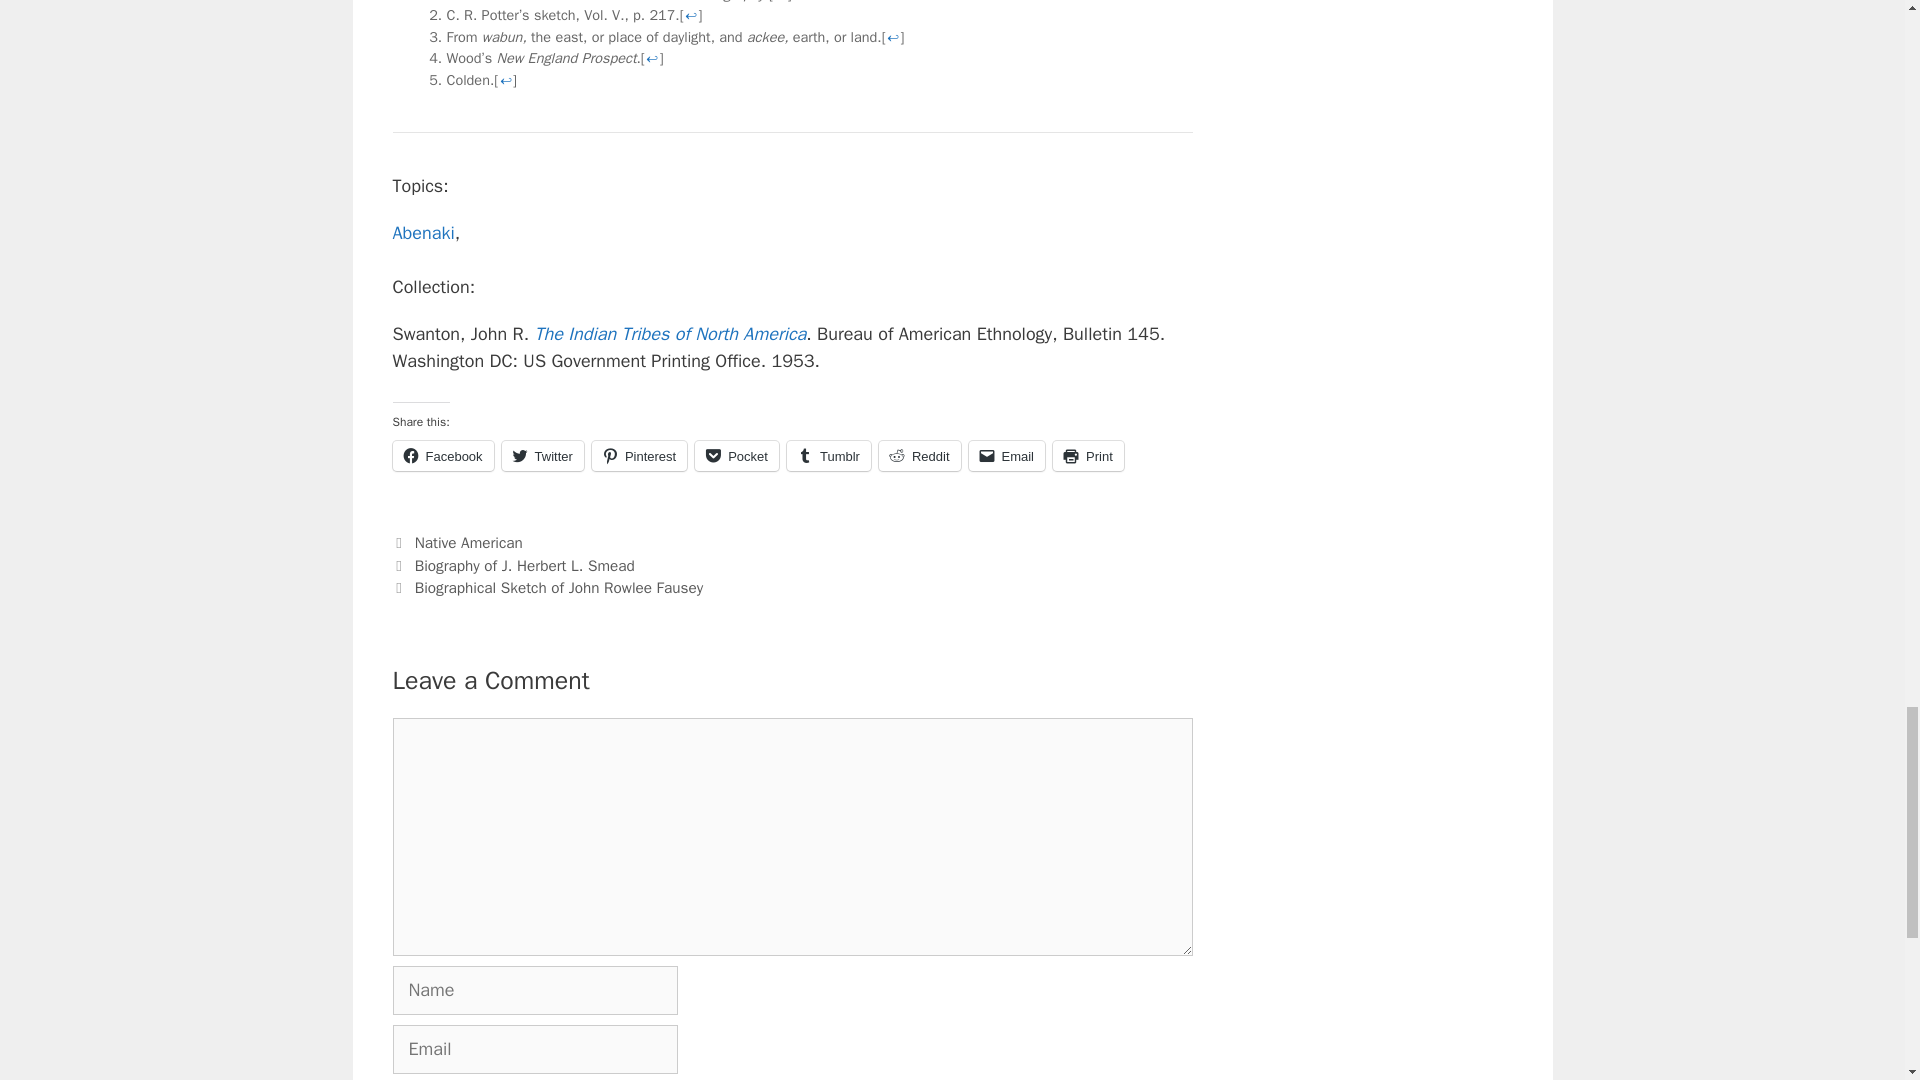 The height and width of the screenshot is (1080, 1920). I want to click on Native American, so click(468, 542).